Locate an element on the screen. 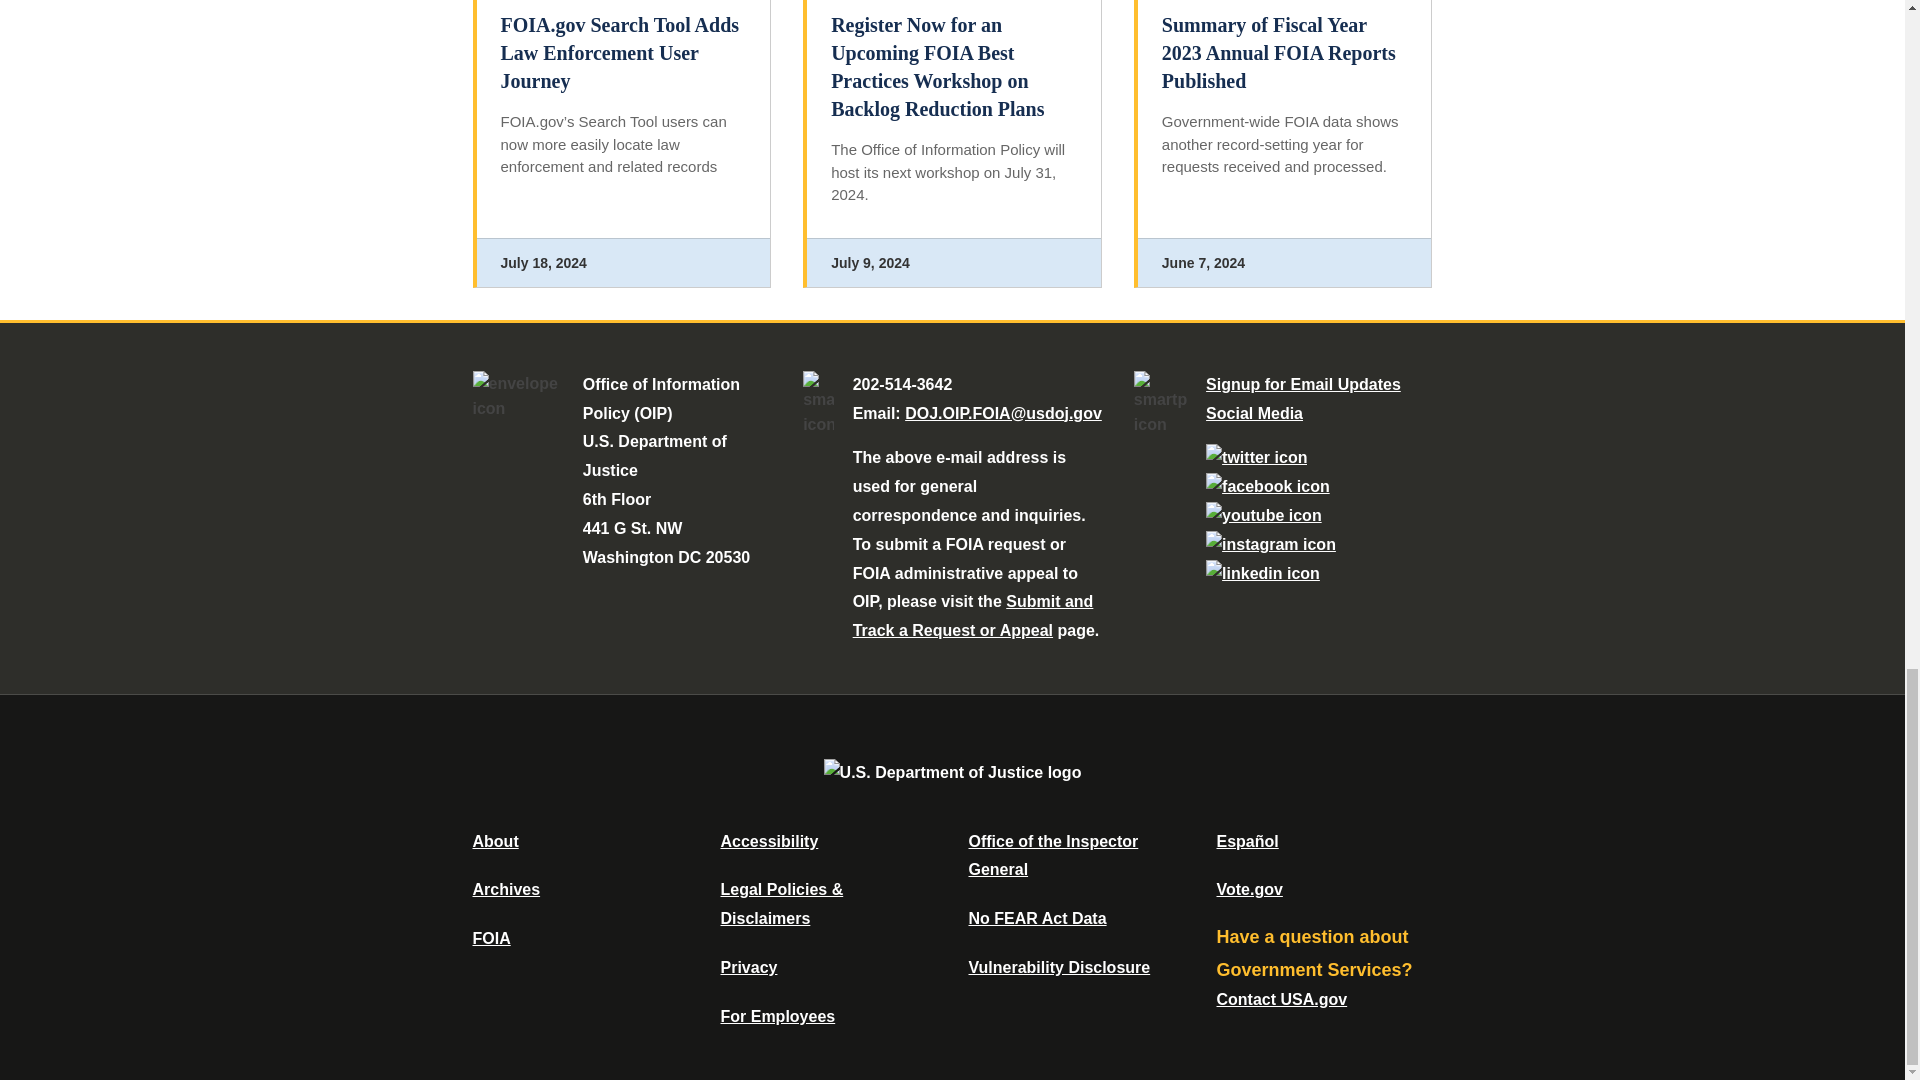 The image size is (1920, 1080). About DOJ is located at coordinates (495, 840).